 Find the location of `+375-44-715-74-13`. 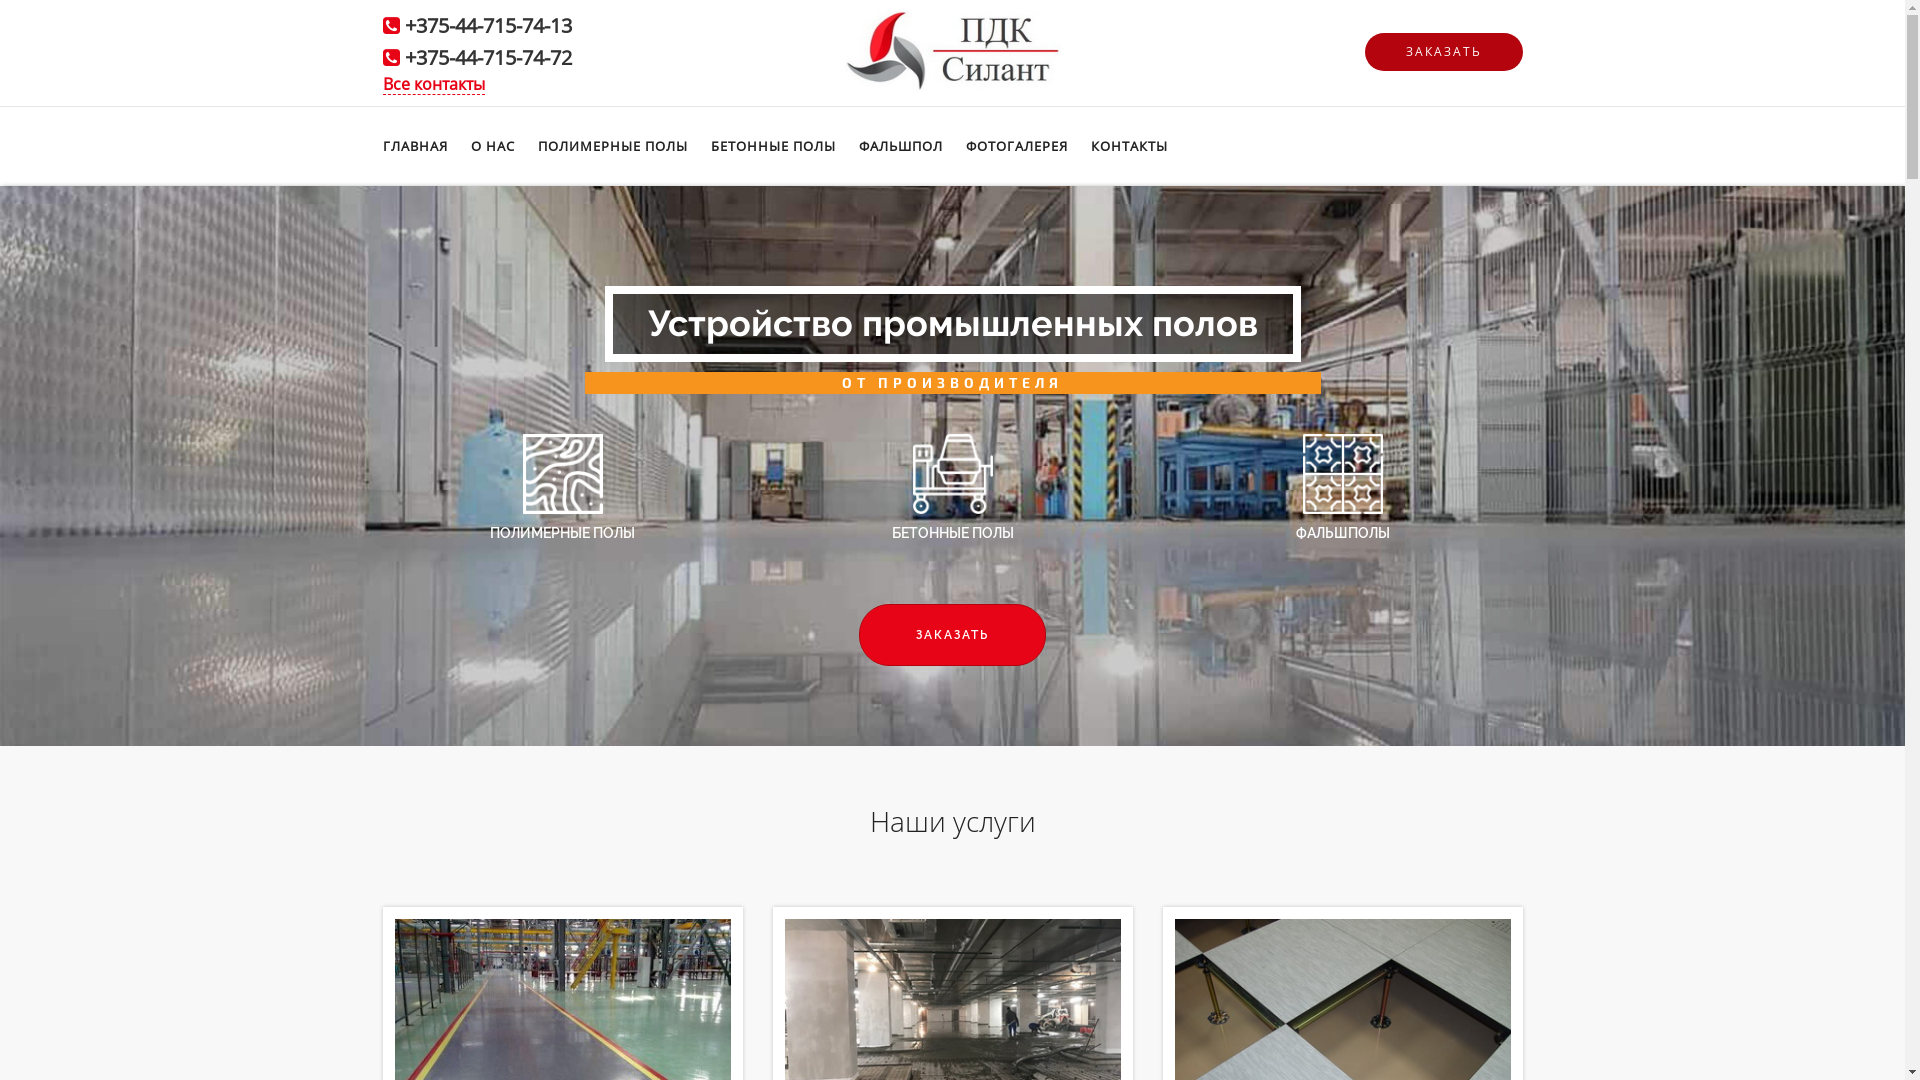

+375-44-715-74-13 is located at coordinates (488, 25).